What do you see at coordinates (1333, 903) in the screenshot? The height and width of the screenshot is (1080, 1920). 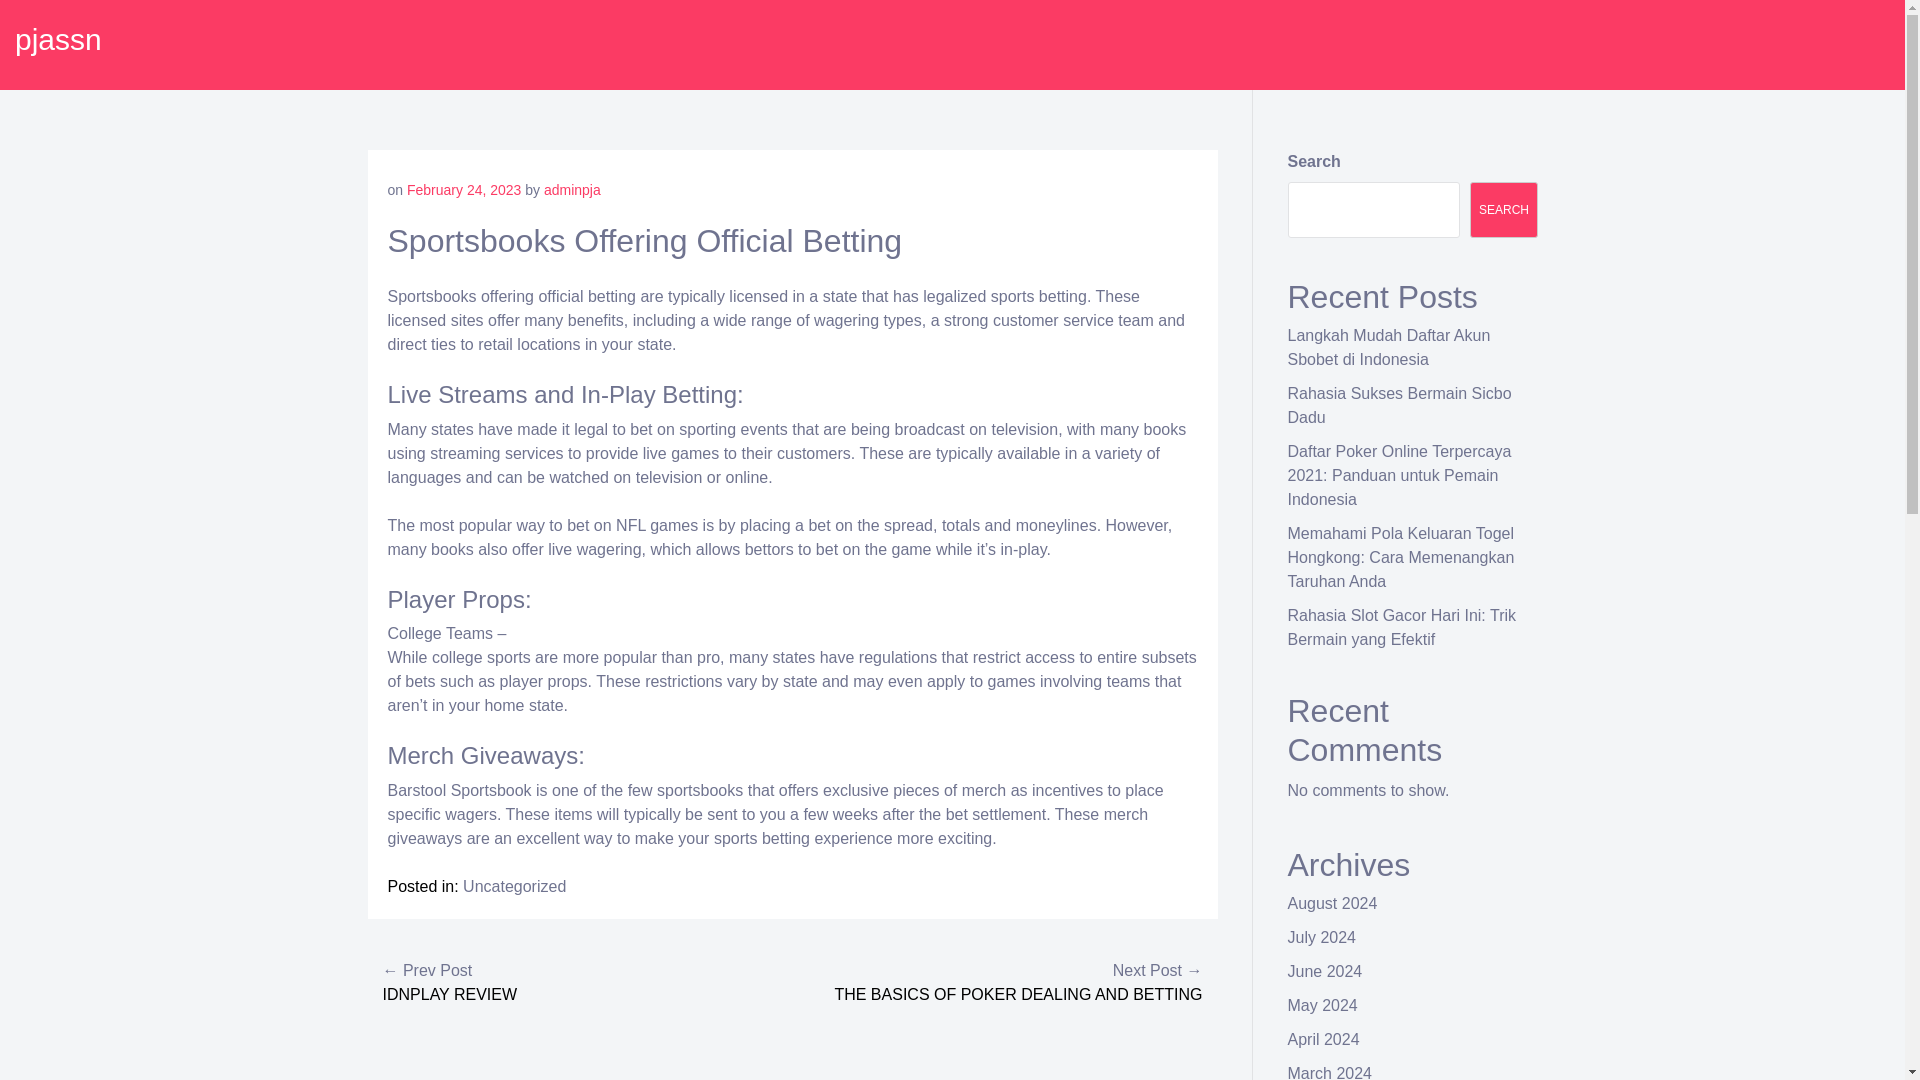 I see `August 2024` at bounding box center [1333, 903].